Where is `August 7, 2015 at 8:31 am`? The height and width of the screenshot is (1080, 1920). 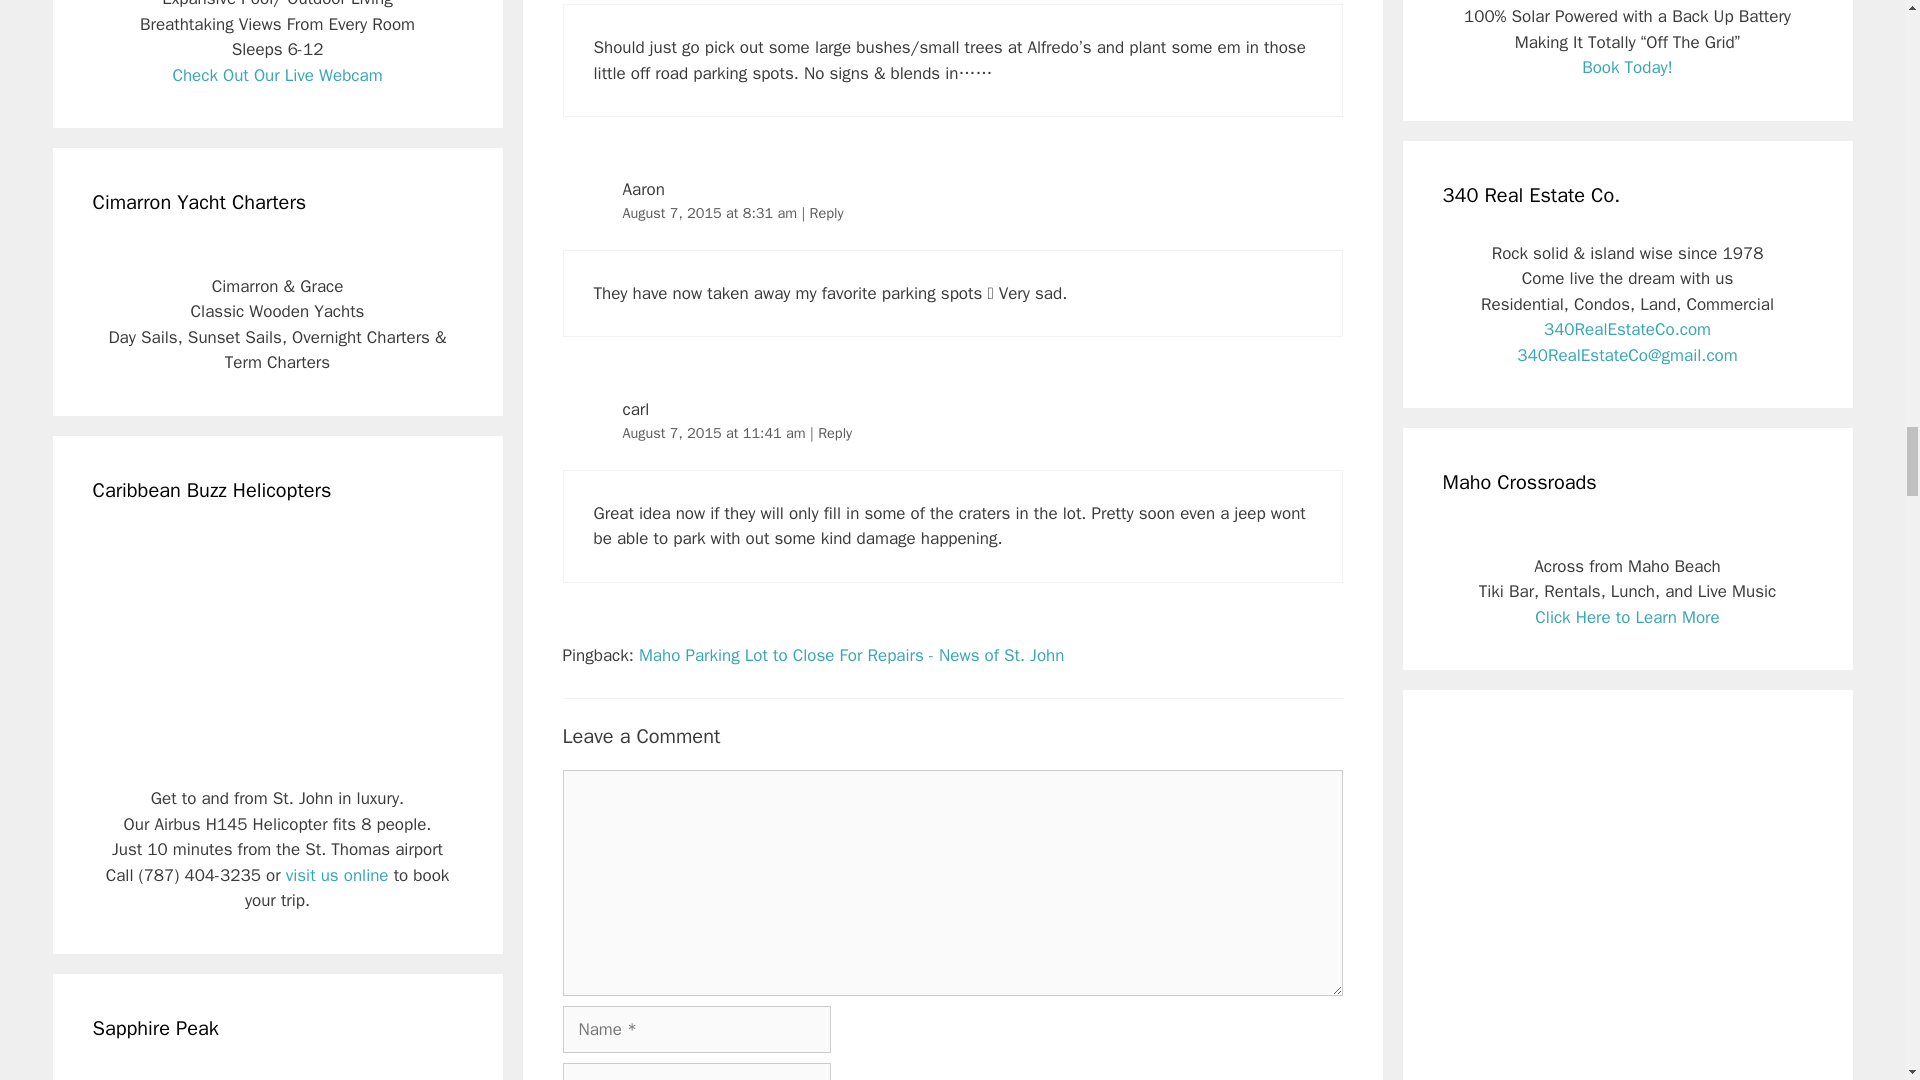
August 7, 2015 at 8:31 am is located at coordinates (711, 213).